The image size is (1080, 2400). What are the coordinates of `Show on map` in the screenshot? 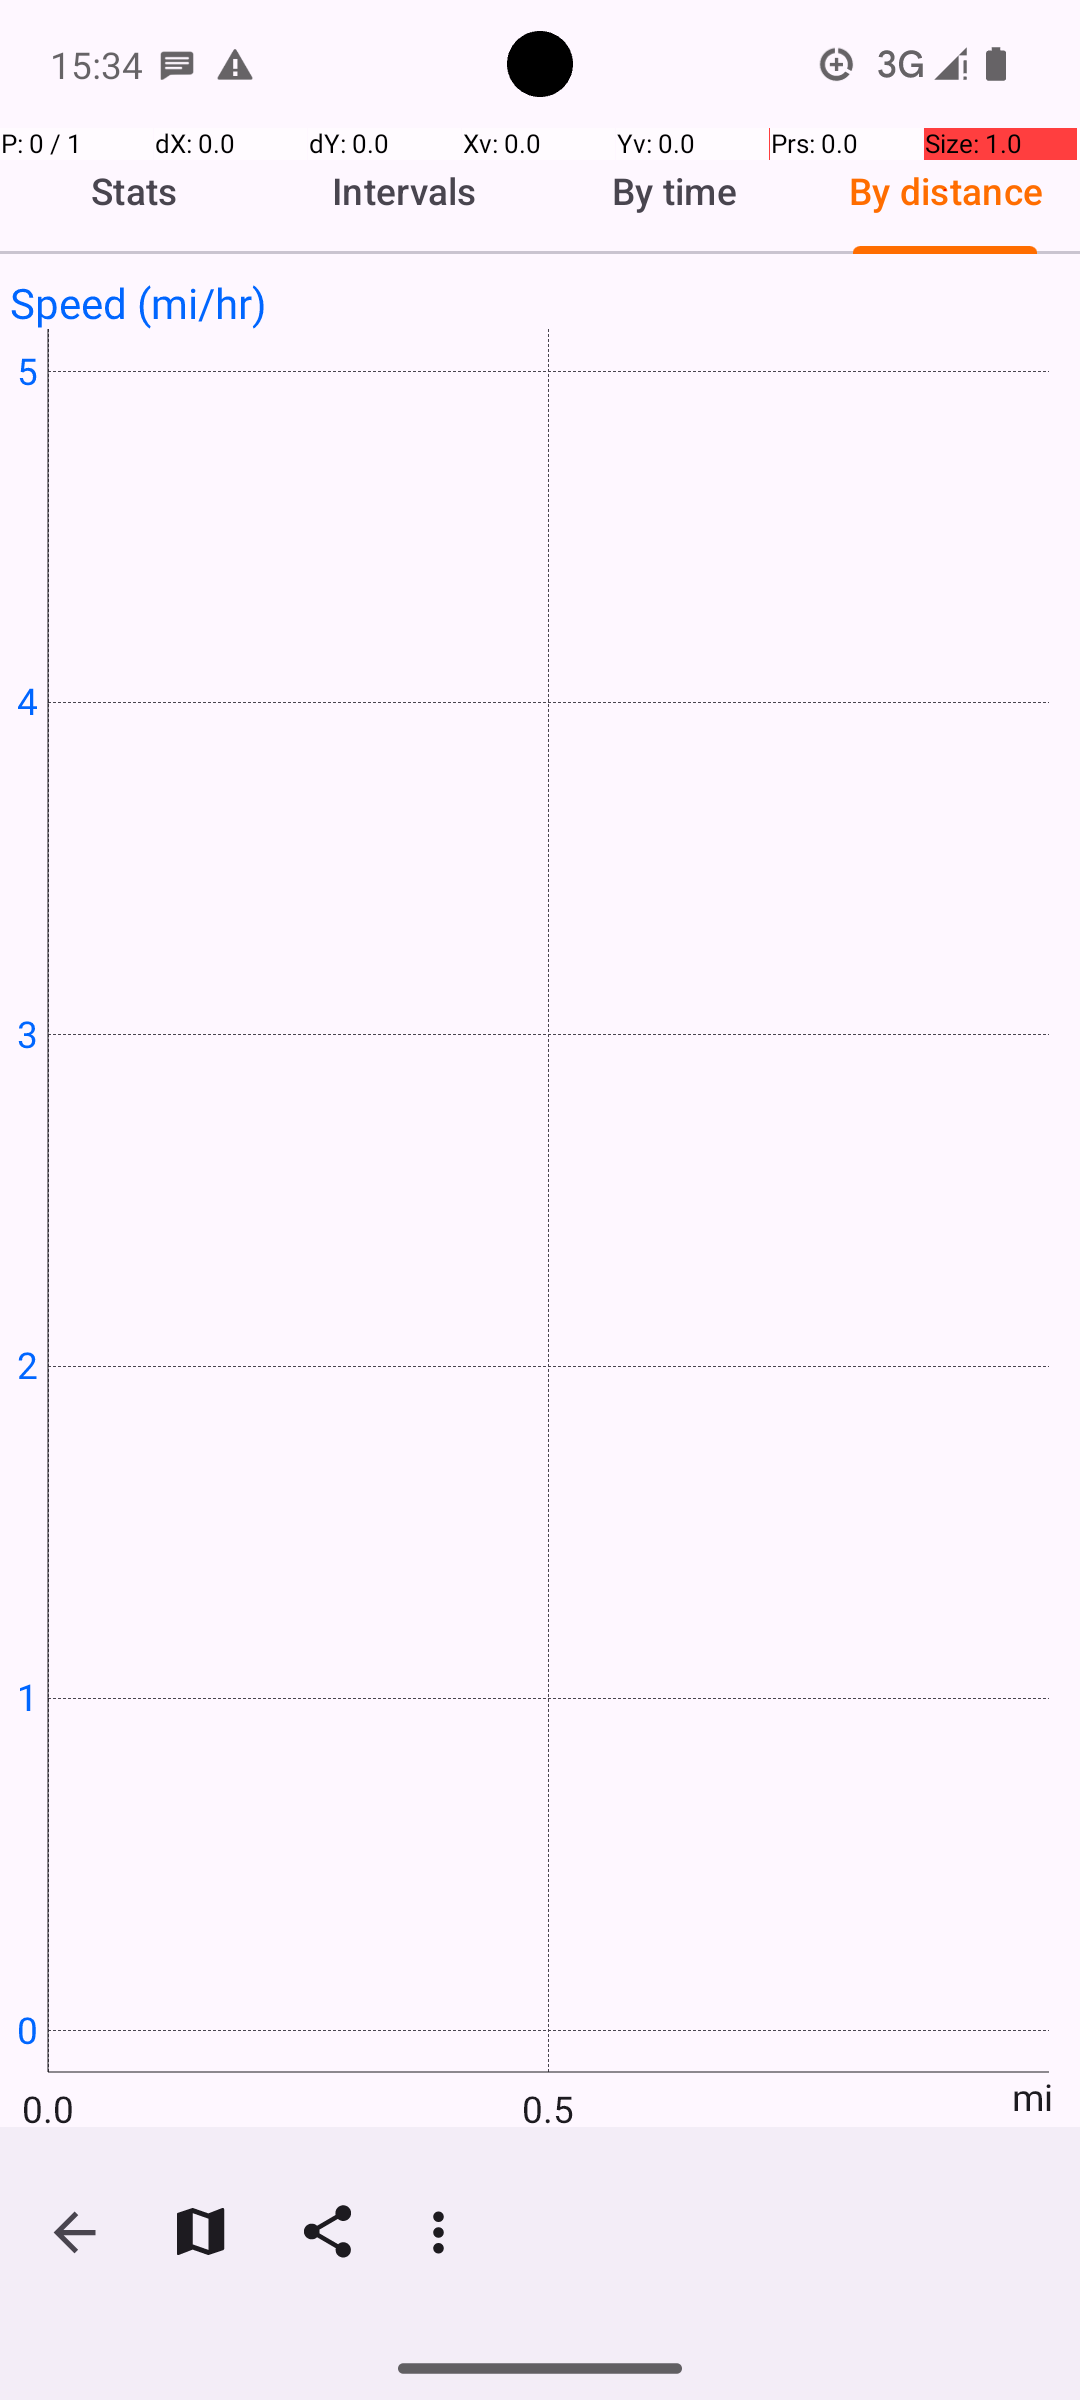 It's located at (200, 2232).